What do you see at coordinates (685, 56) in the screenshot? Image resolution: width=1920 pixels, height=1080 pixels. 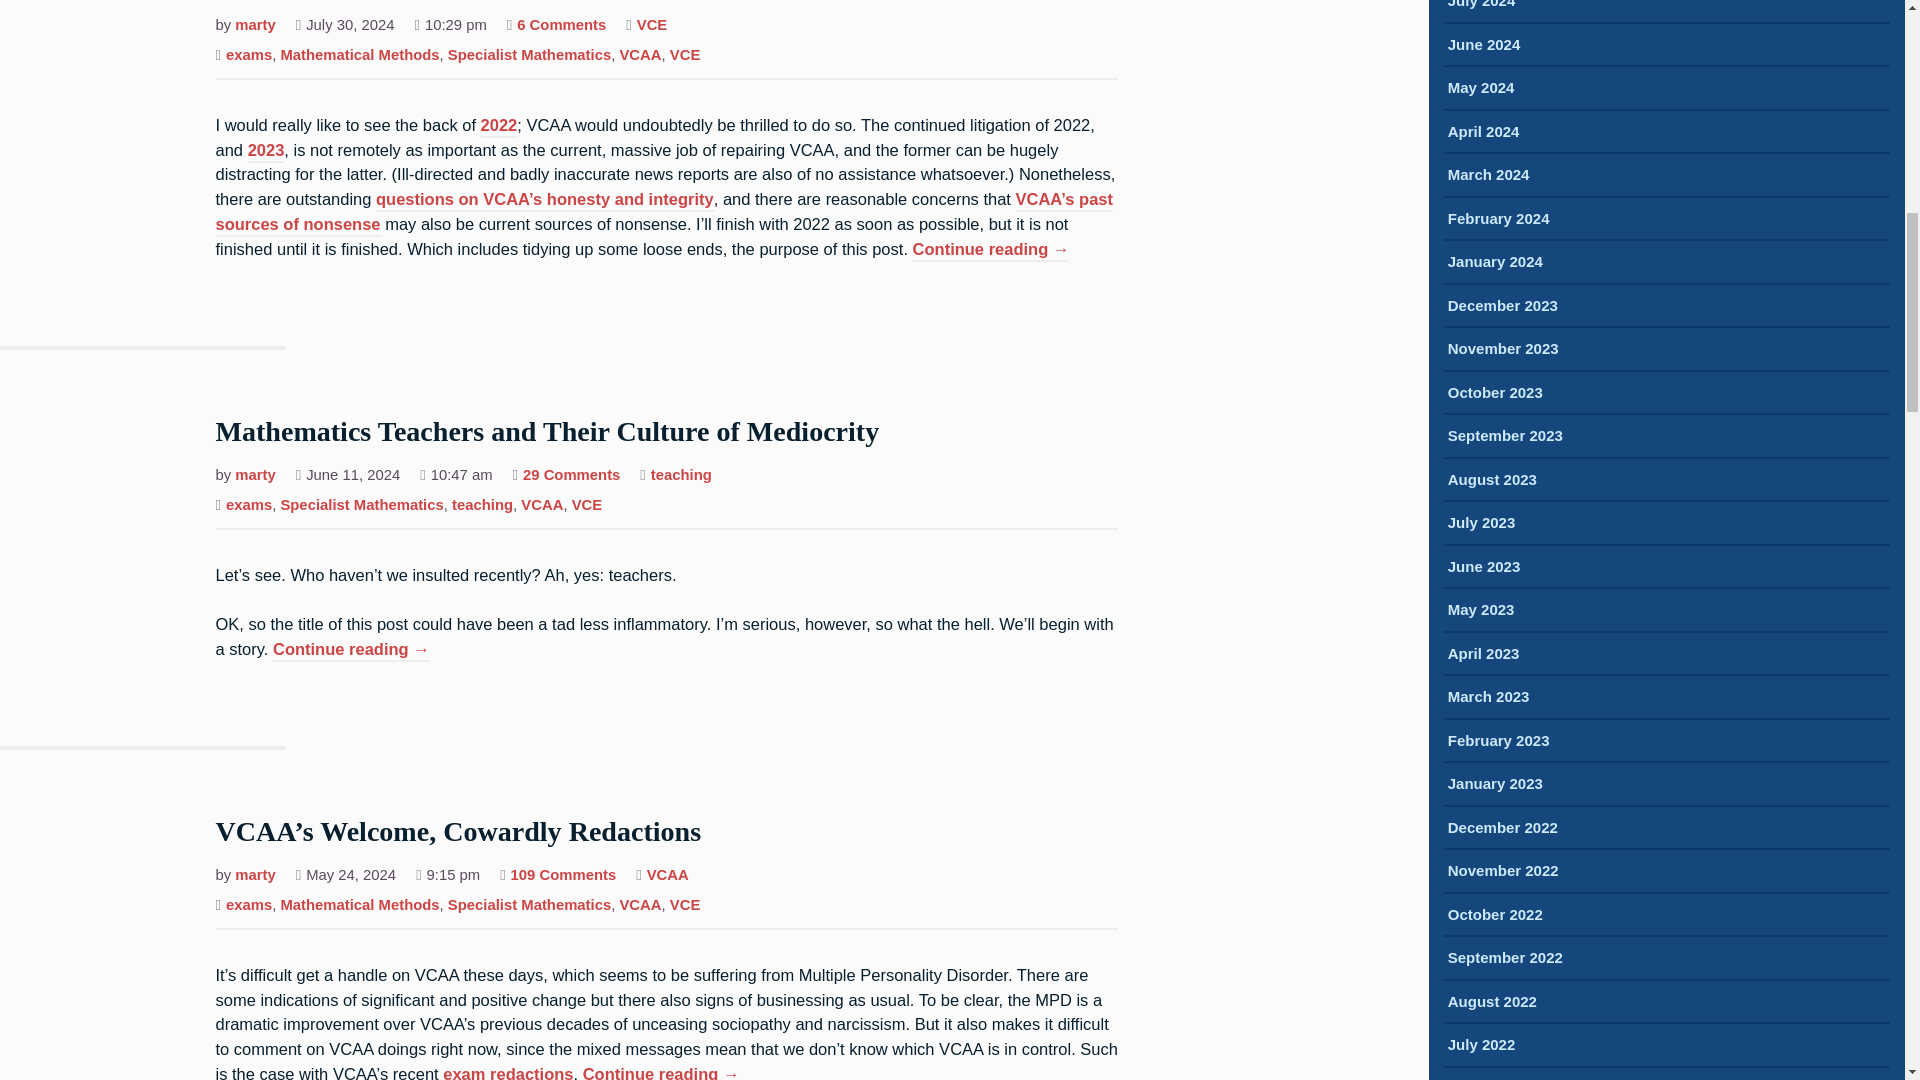 I see `VCE` at bounding box center [685, 56].